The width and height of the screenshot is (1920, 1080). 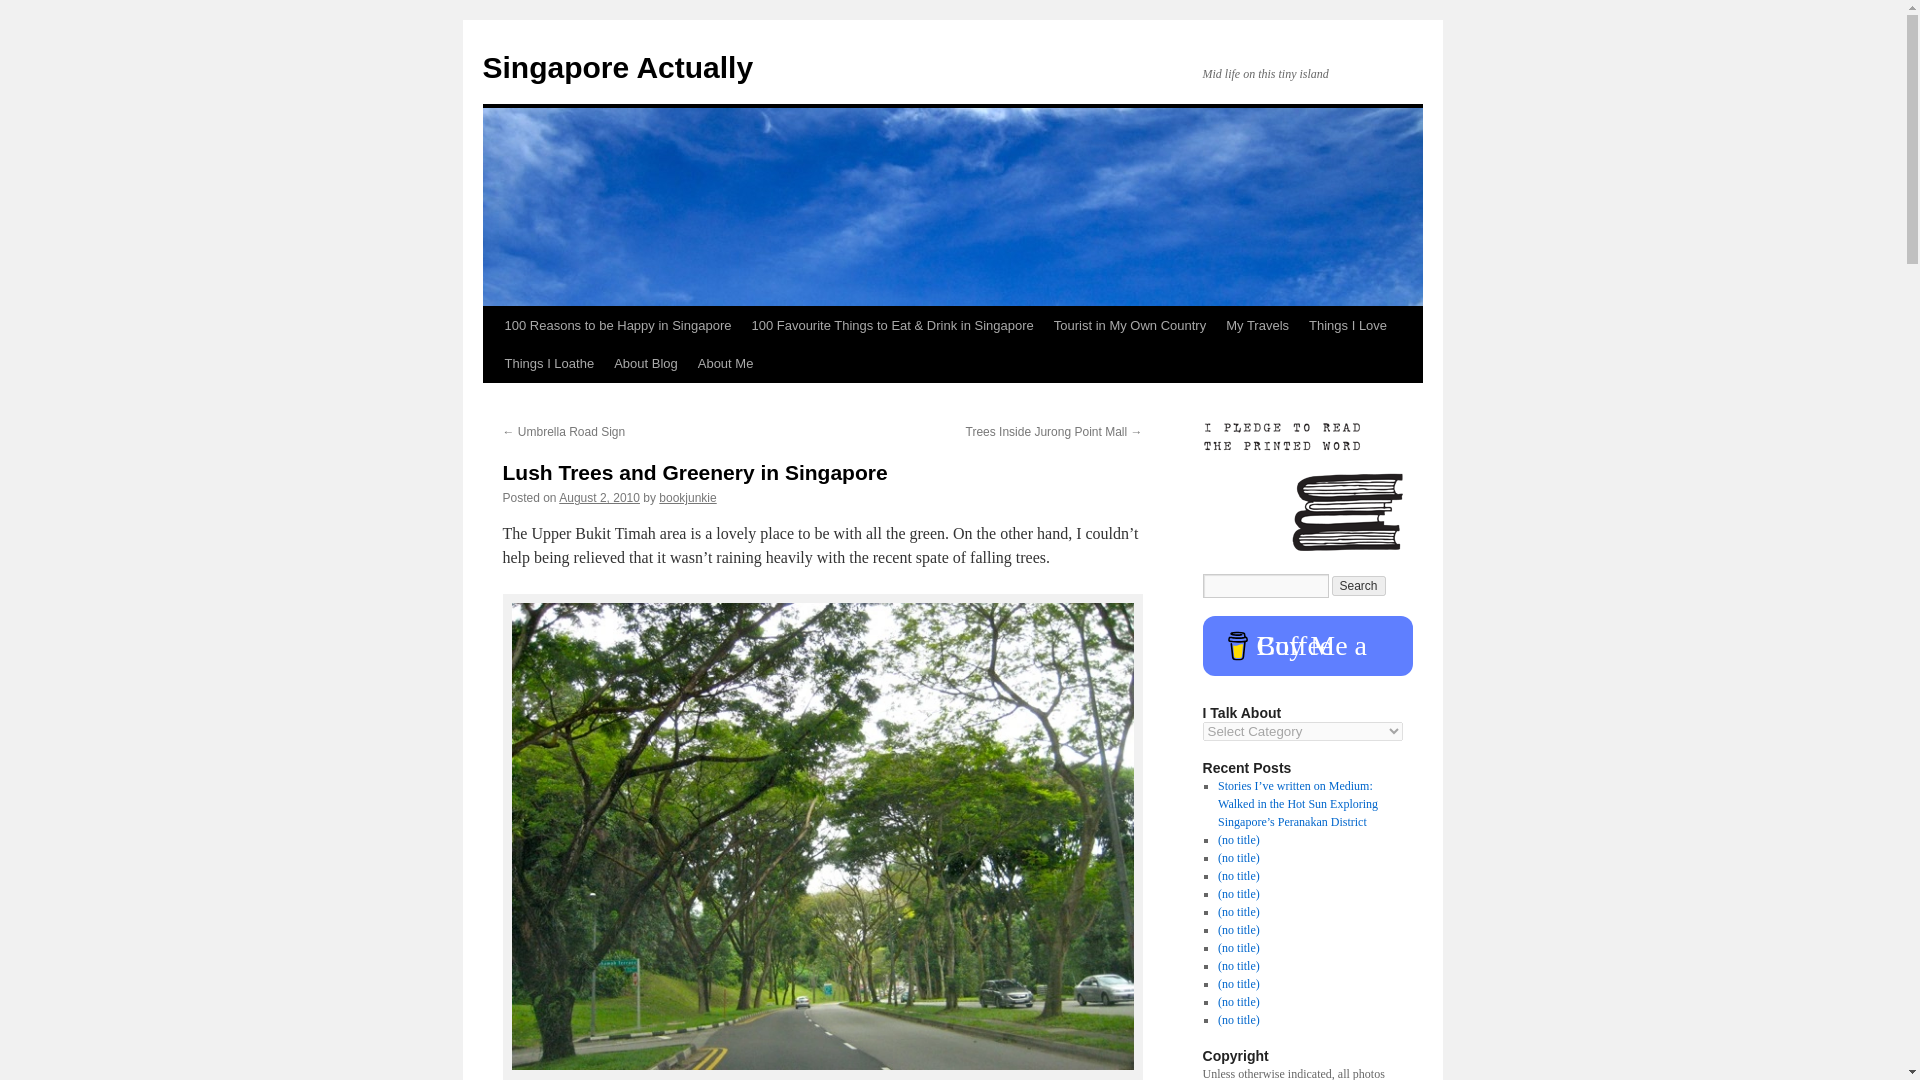 I want to click on Things I Love, so click(x=1348, y=325).